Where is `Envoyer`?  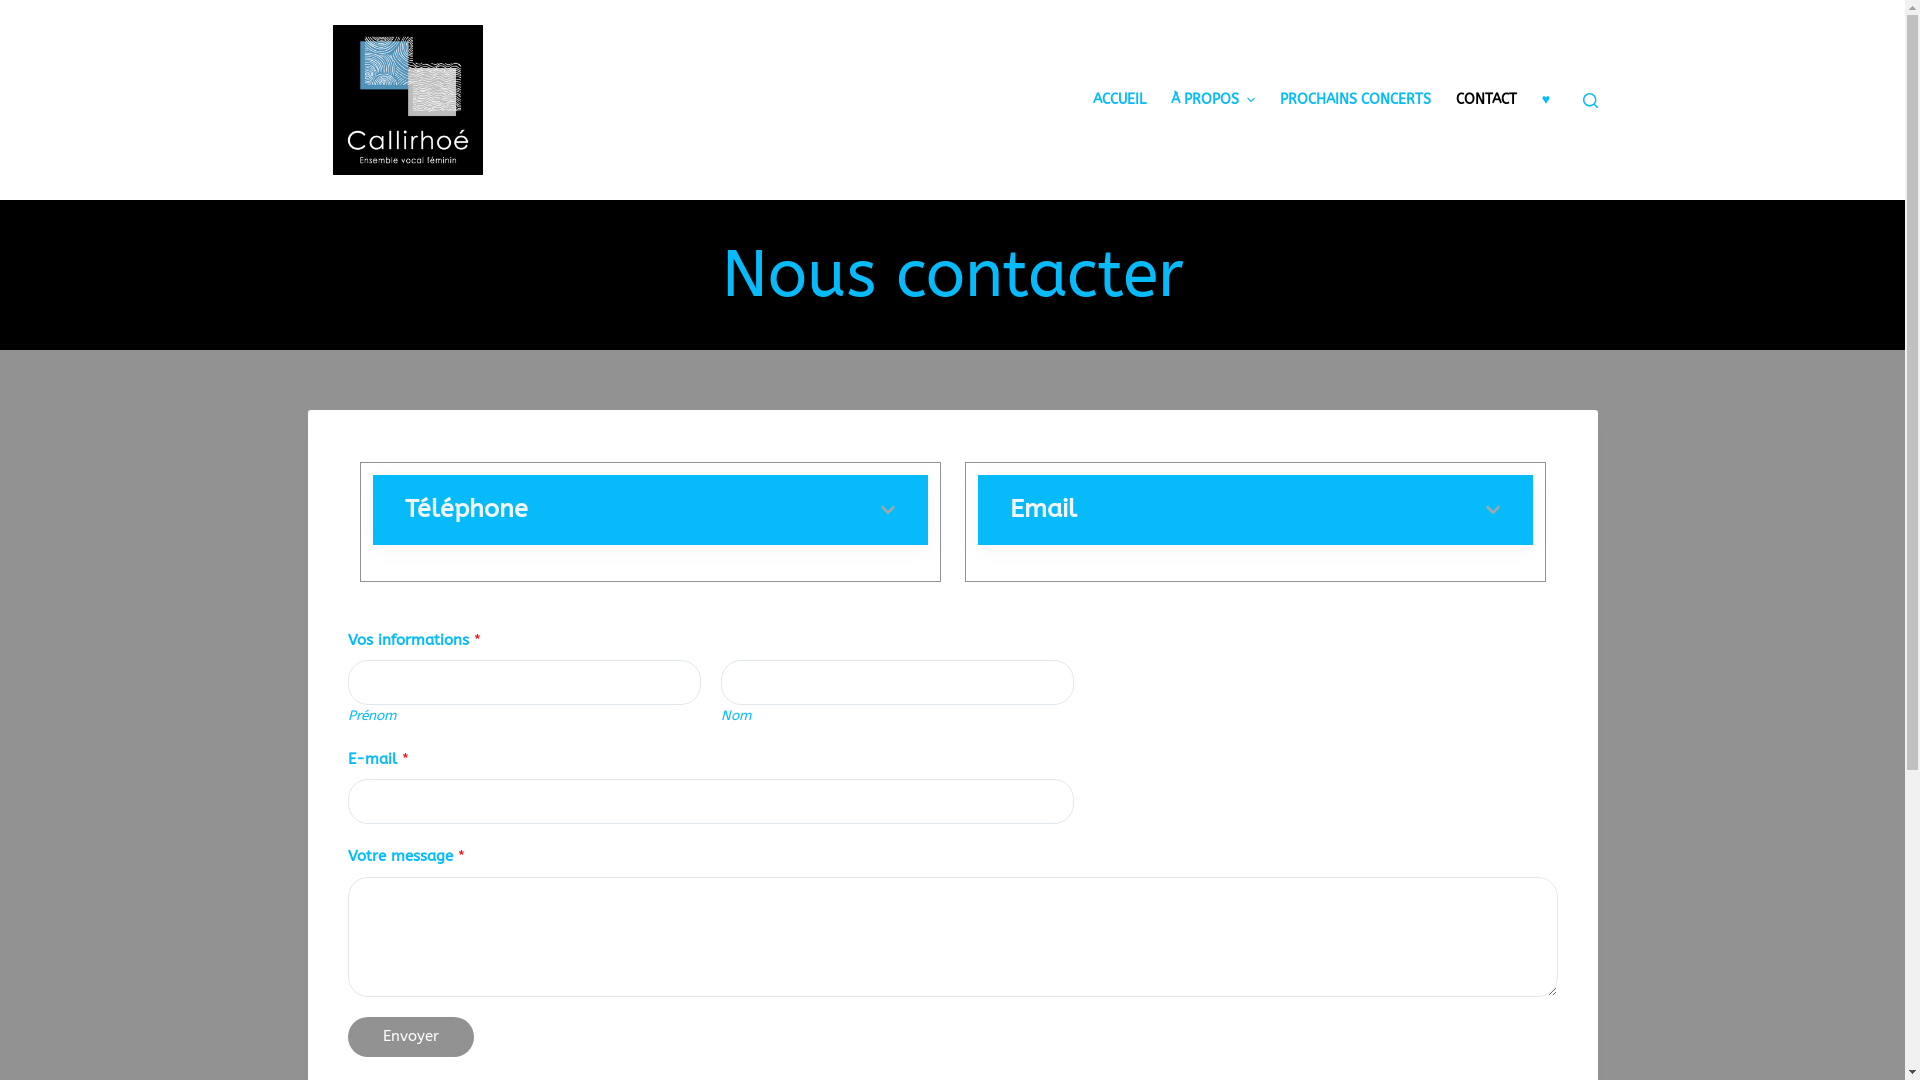
Envoyer is located at coordinates (411, 1037).